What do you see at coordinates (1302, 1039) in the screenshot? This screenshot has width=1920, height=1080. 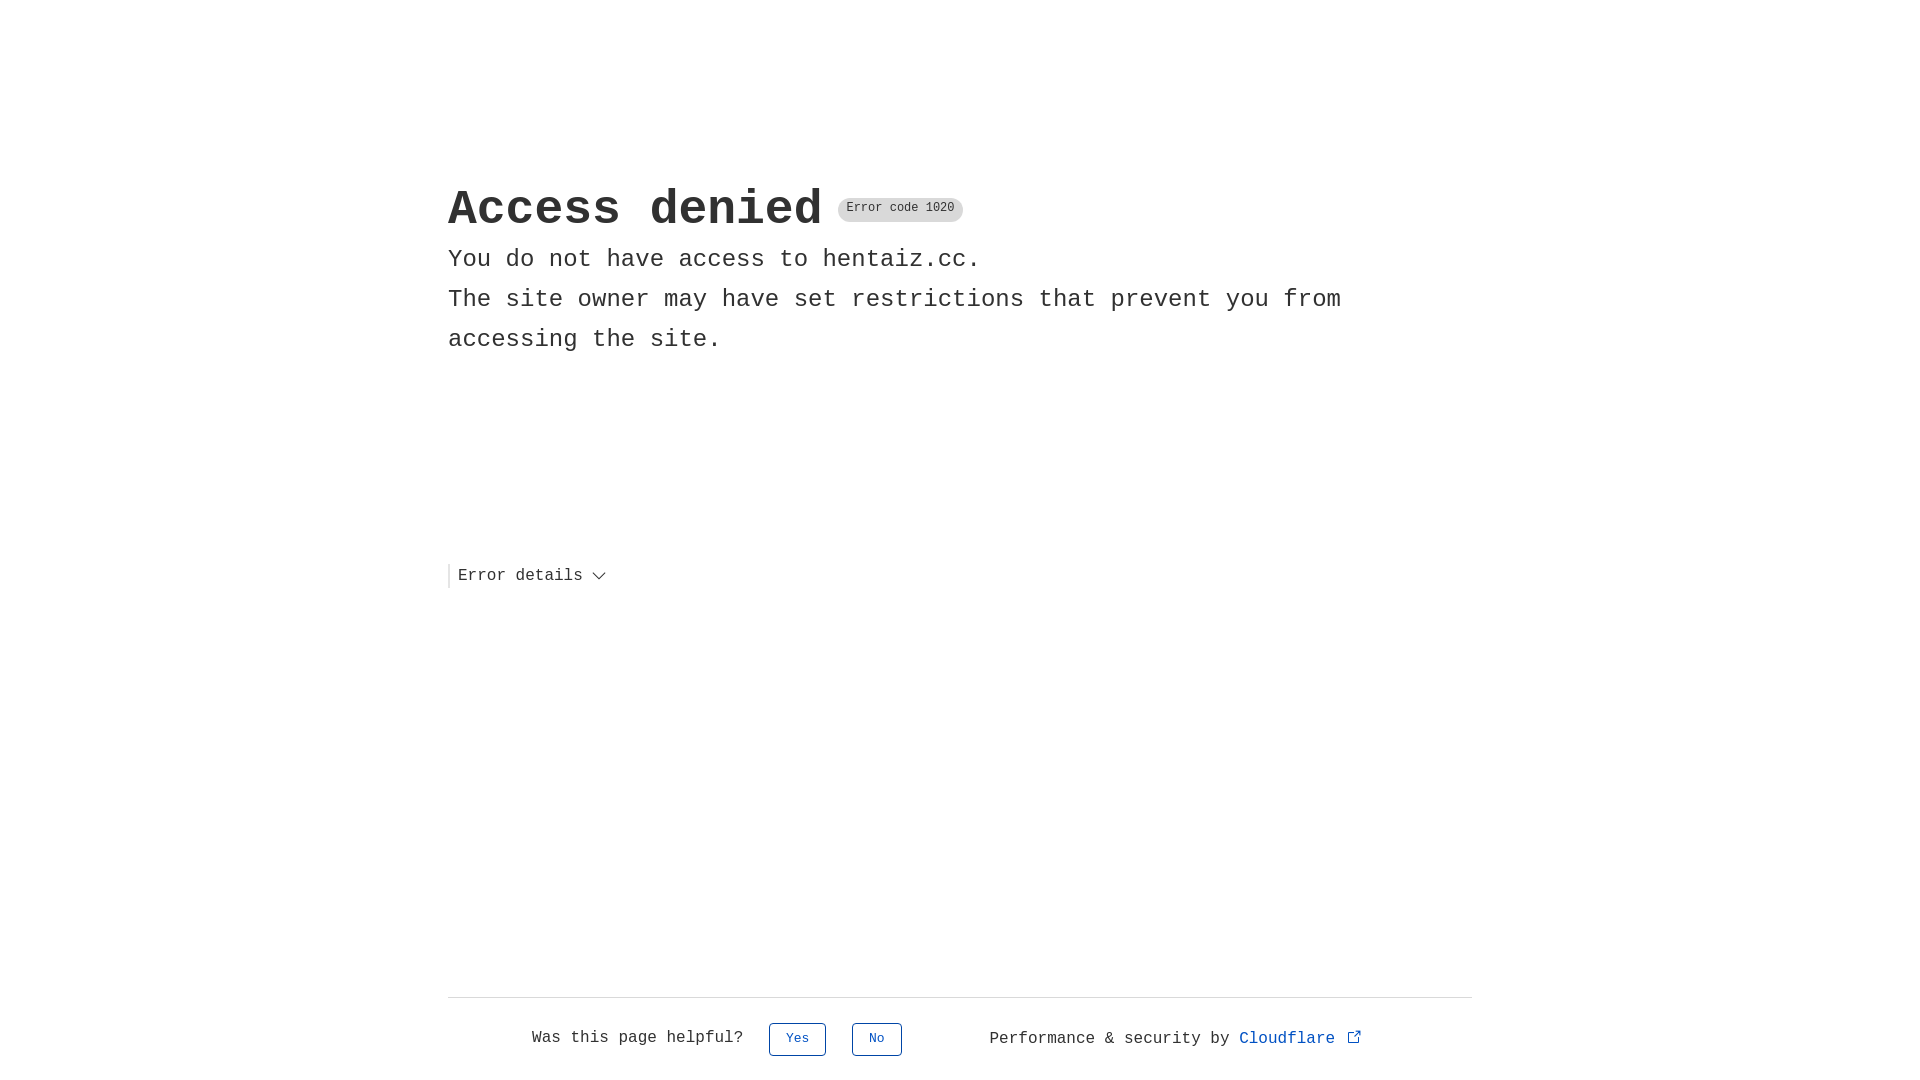 I see `Cloudflare` at bounding box center [1302, 1039].